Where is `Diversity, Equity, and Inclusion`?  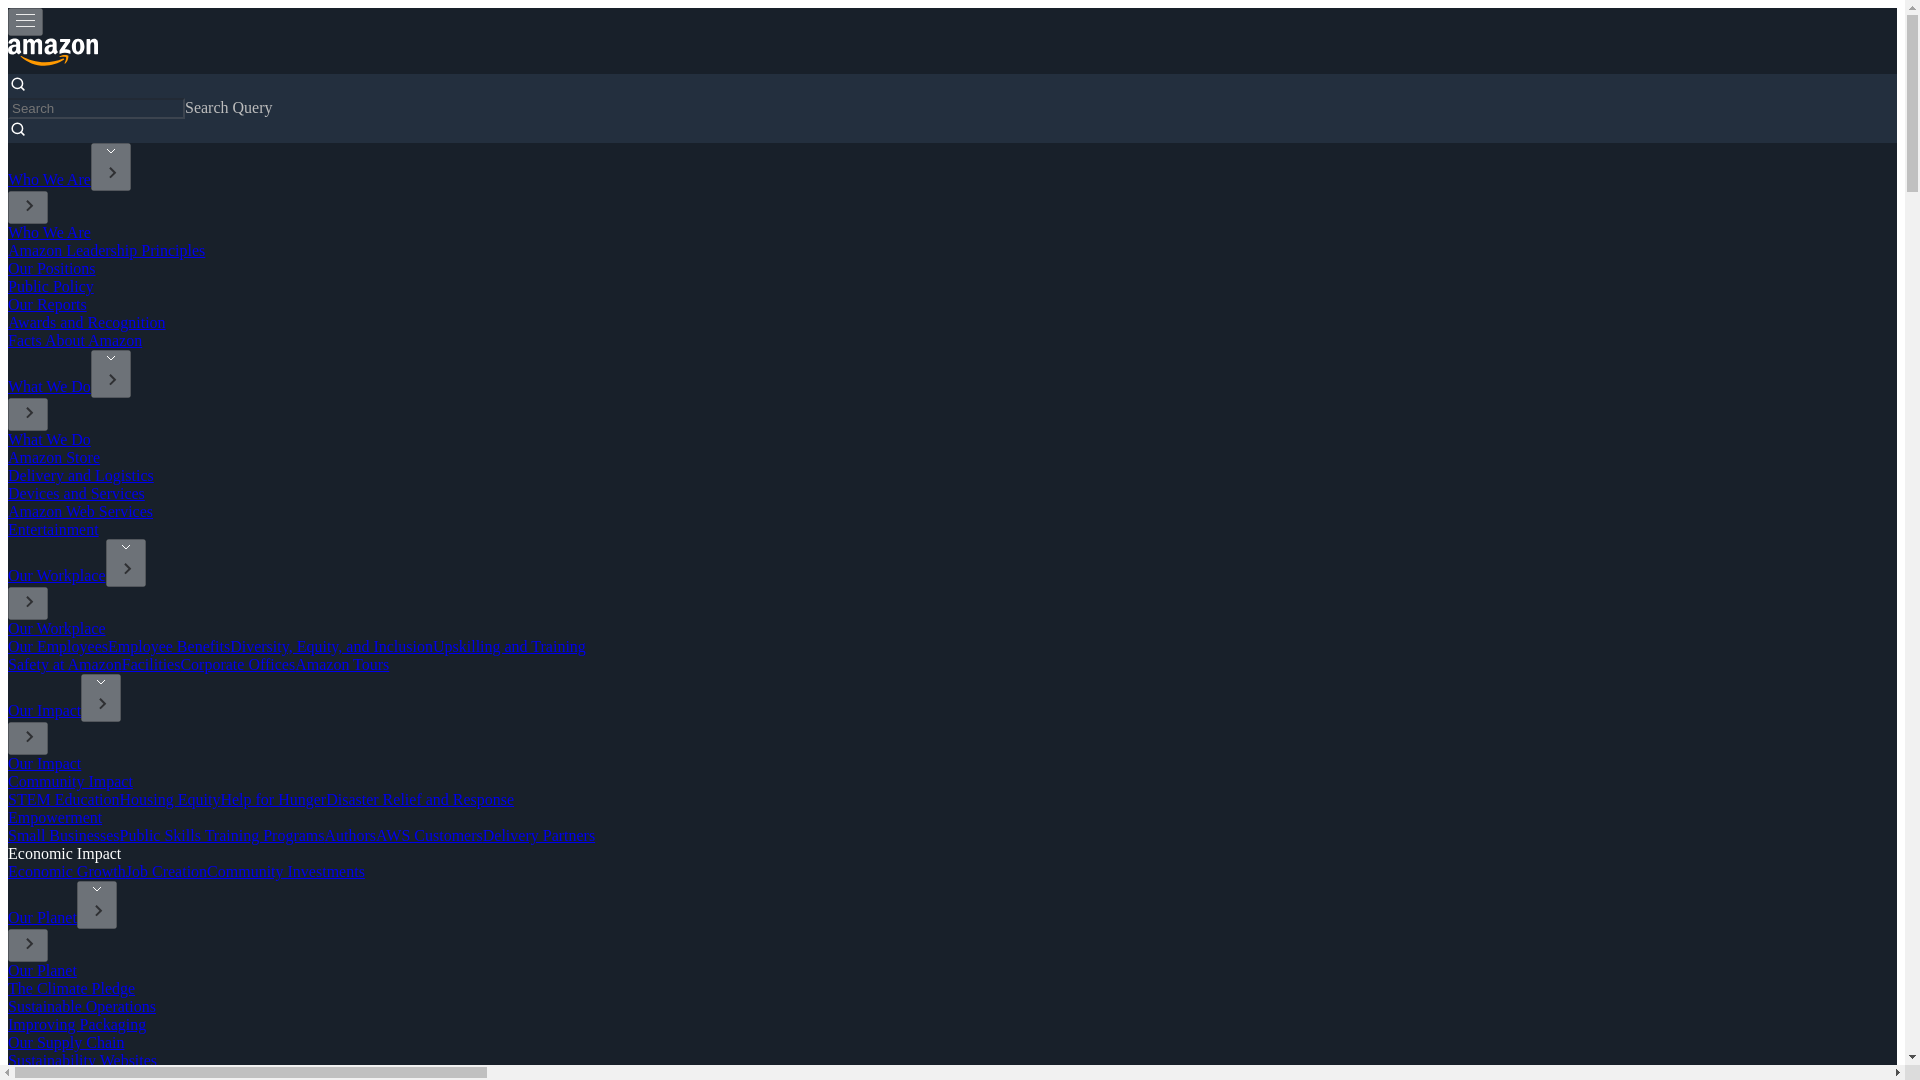
Diversity, Equity, and Inclusion is located at coordinates (332, 646).